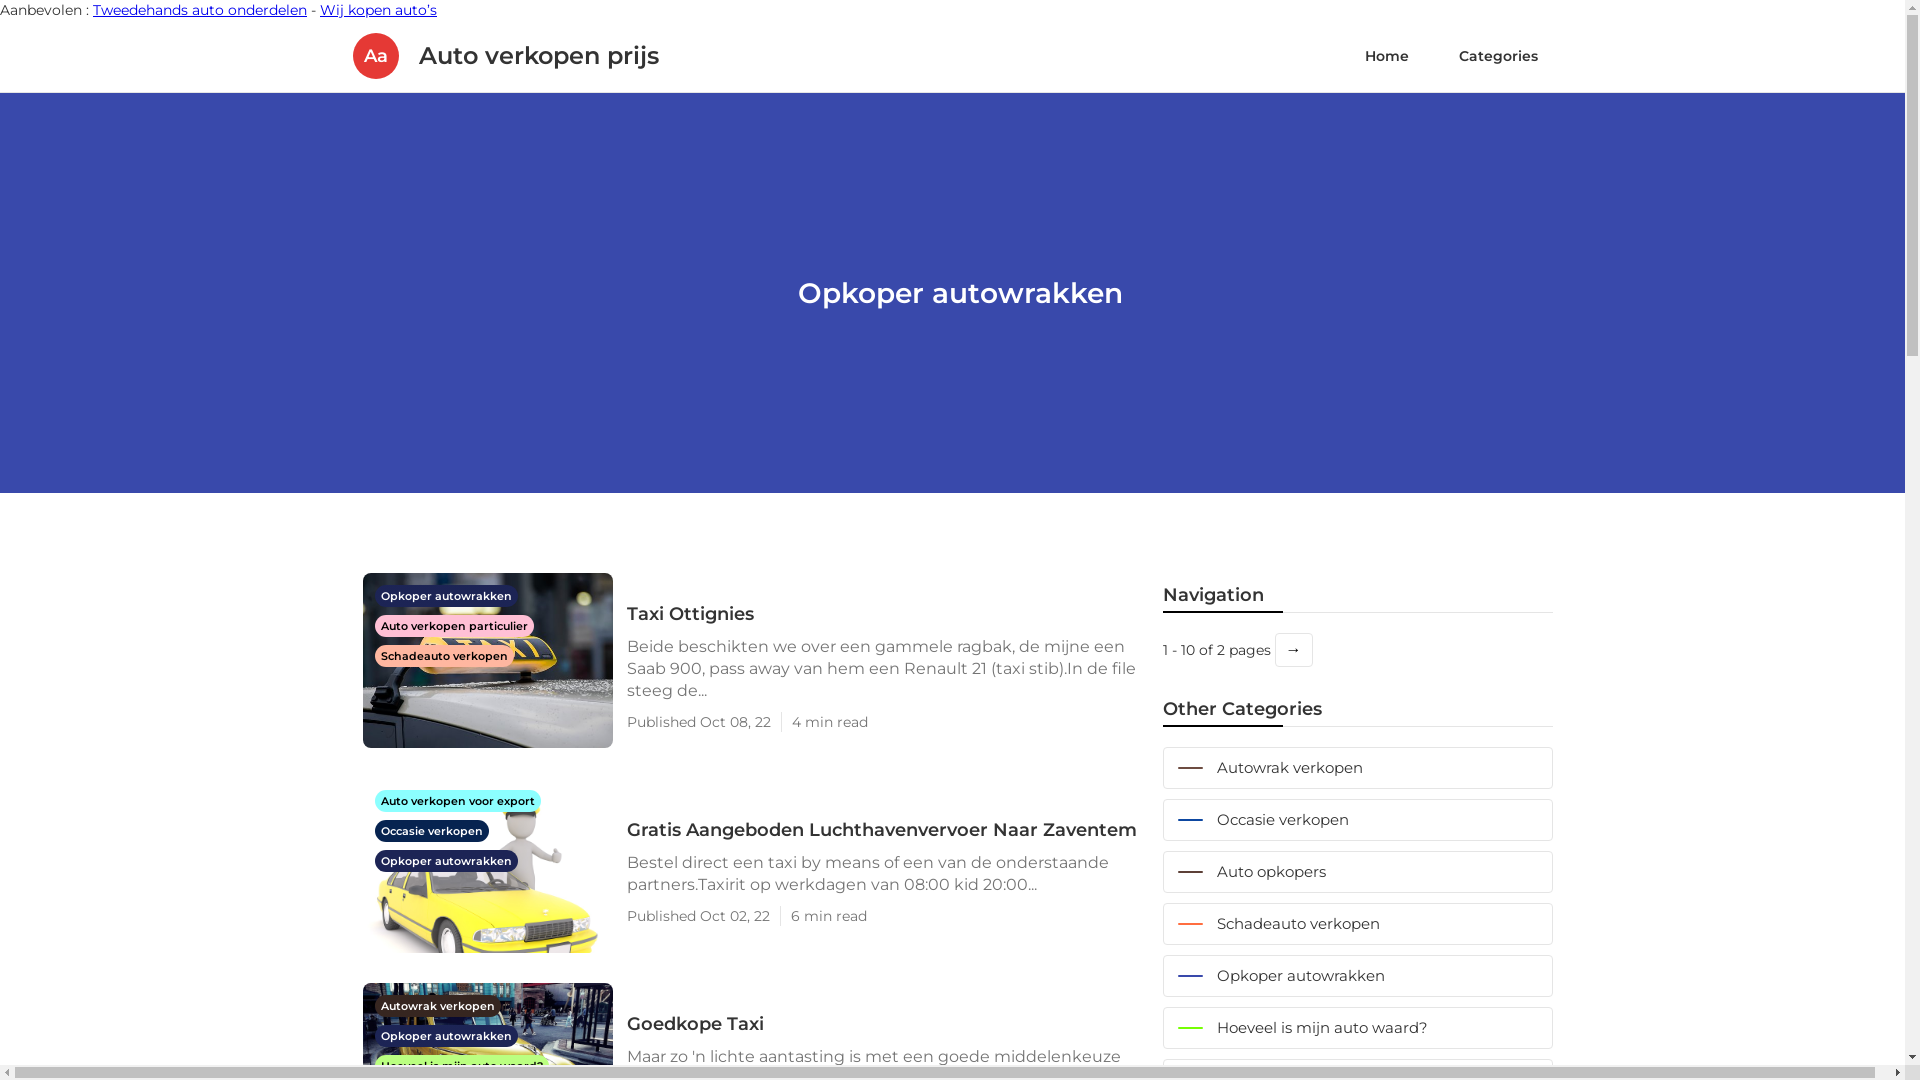 This screenshot has width=1920, height=1080. I want to click on Opkoper autowrakken, so click(446, 860).